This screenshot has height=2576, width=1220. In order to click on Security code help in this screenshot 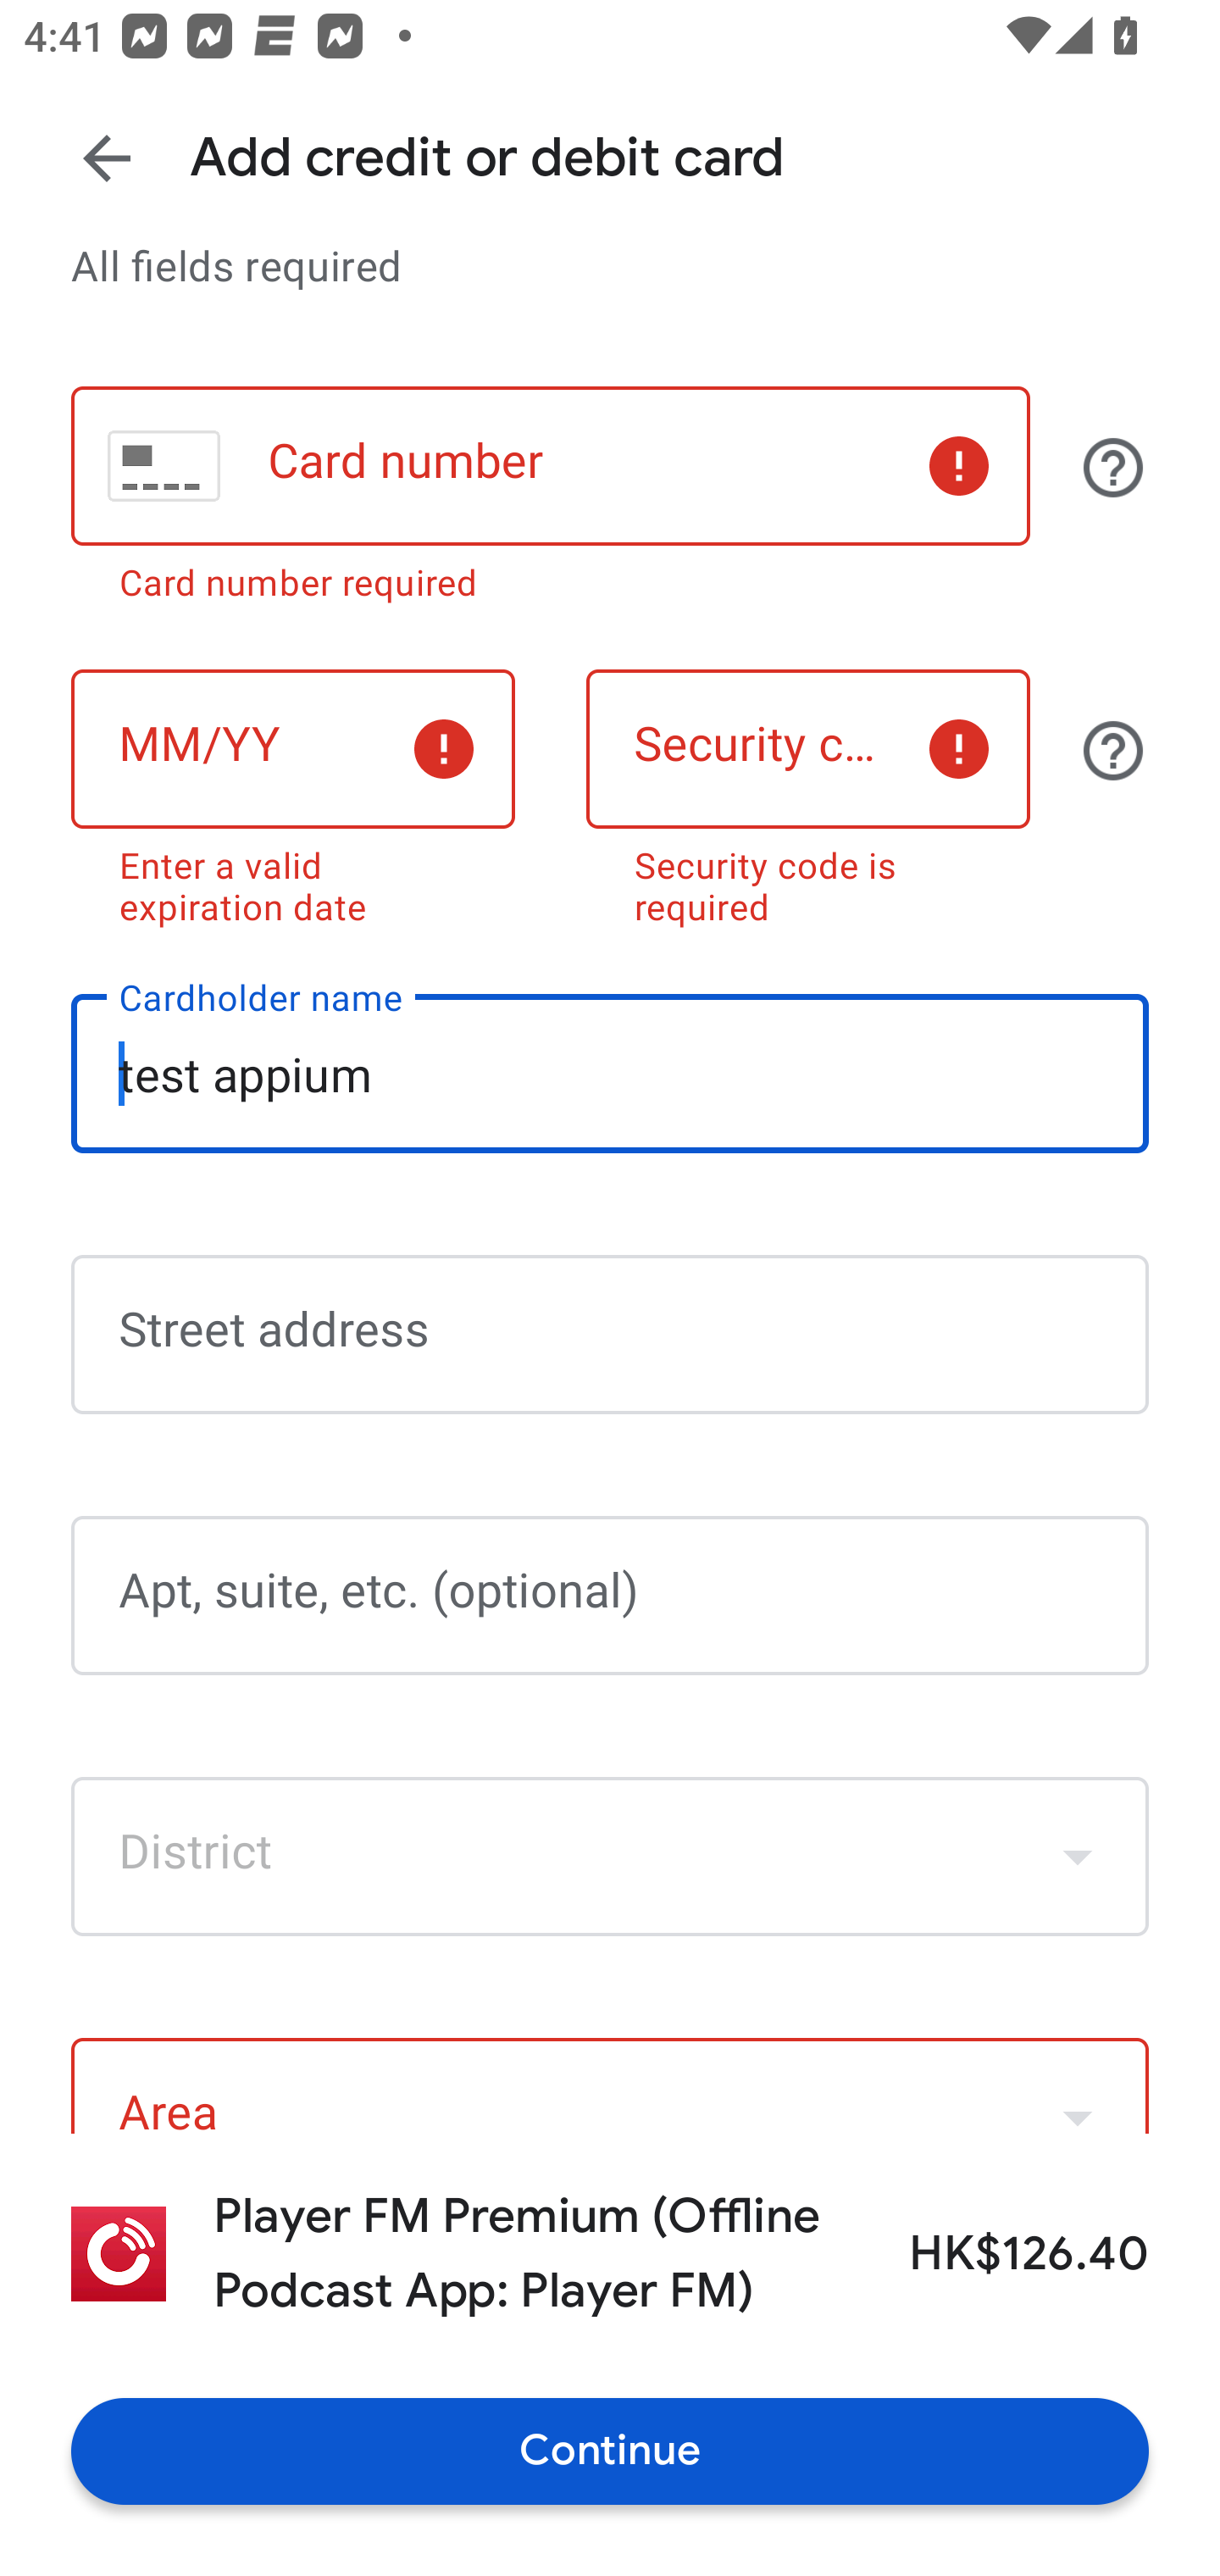, I will do `click(1113, 751)`.